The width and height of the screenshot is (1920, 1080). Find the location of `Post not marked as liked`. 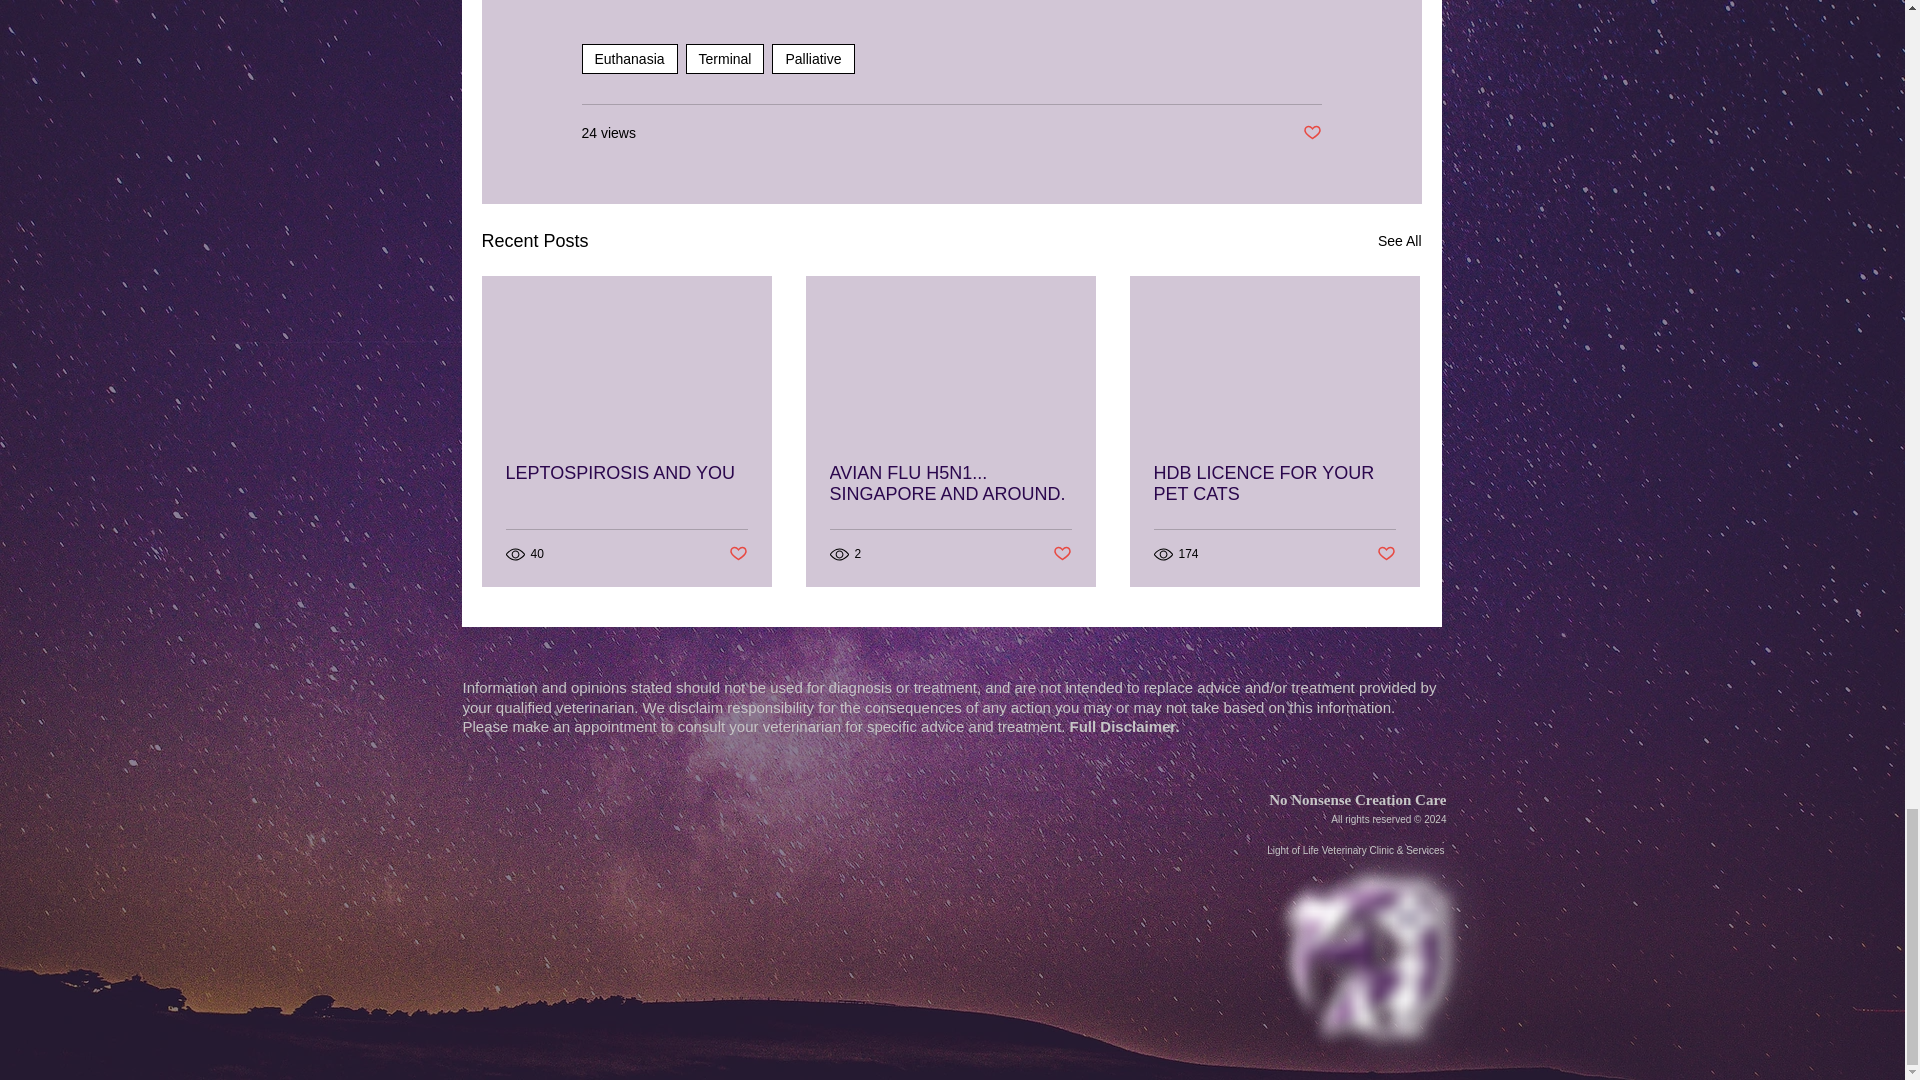

Post not marked as liked is located at coordinates (736, 554).